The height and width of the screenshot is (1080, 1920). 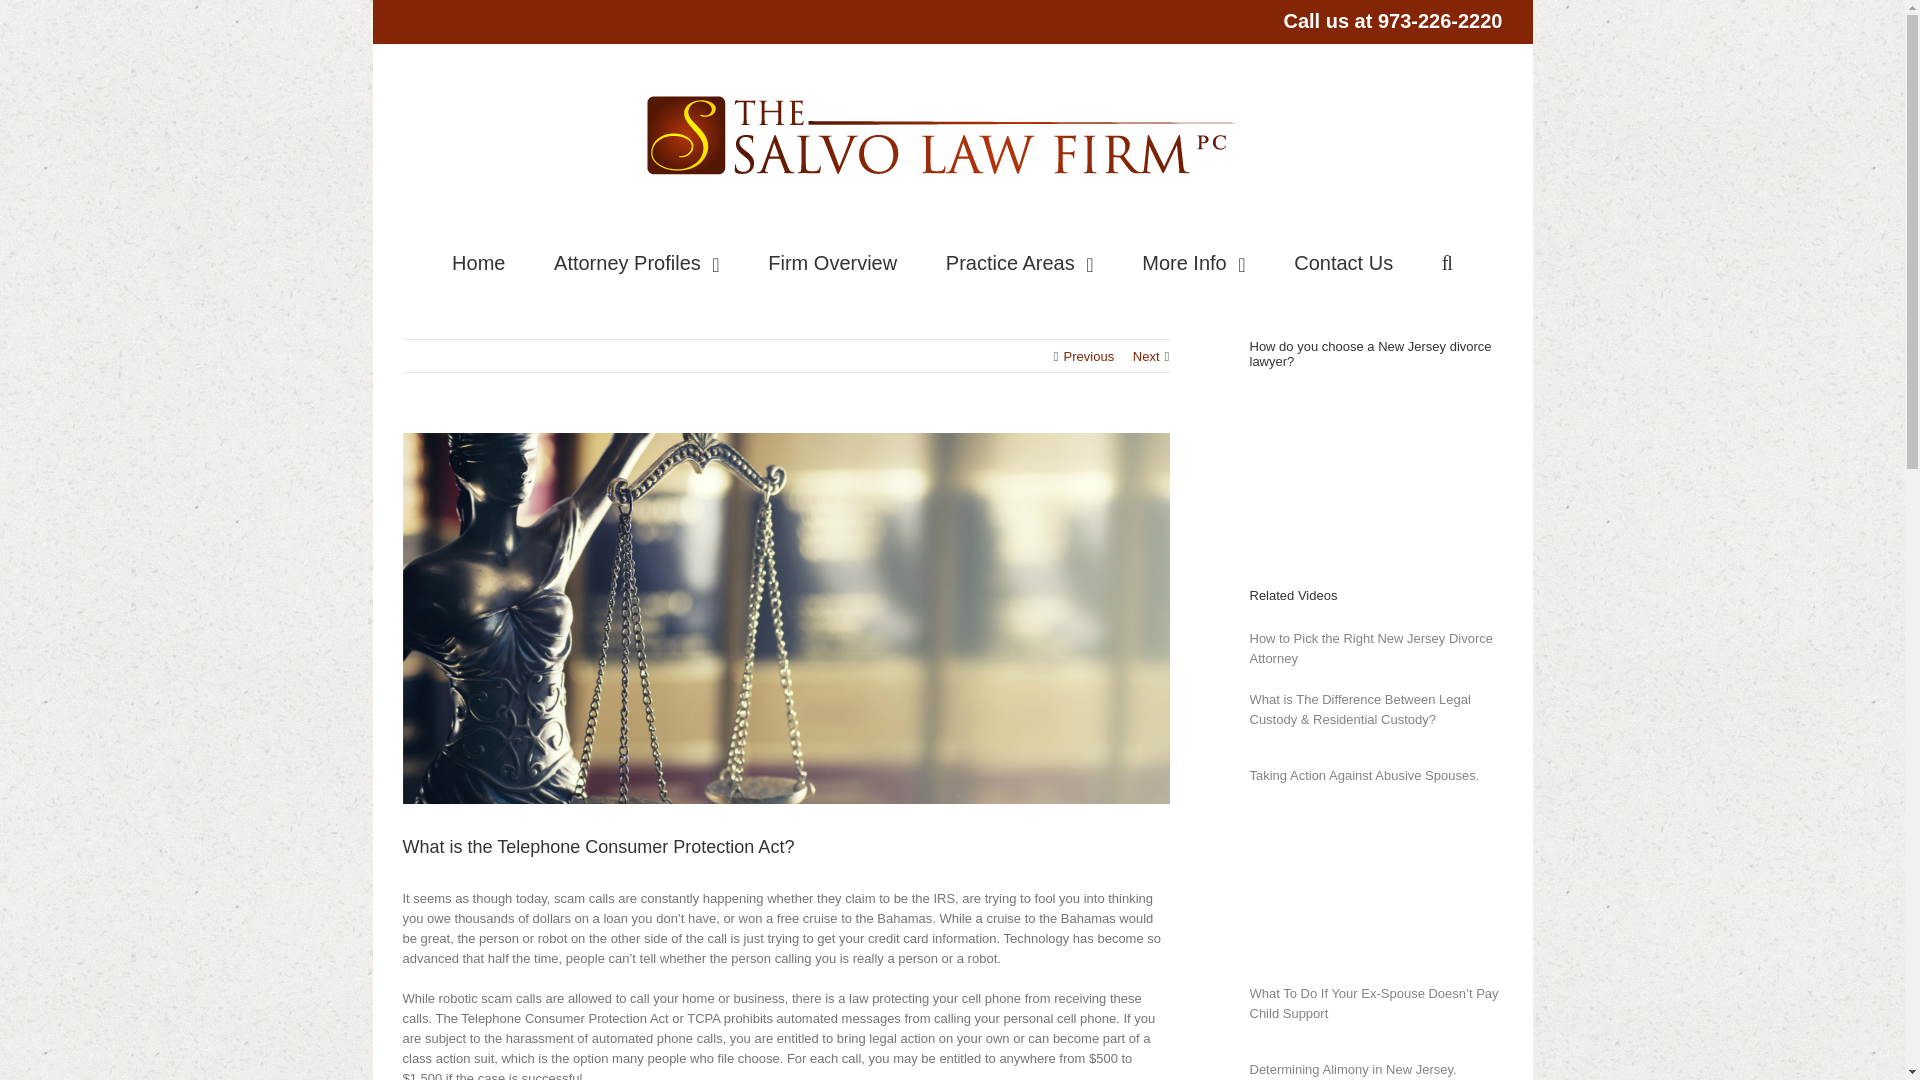 I want to click on Practice Areas, so click(x=1020, y=260).